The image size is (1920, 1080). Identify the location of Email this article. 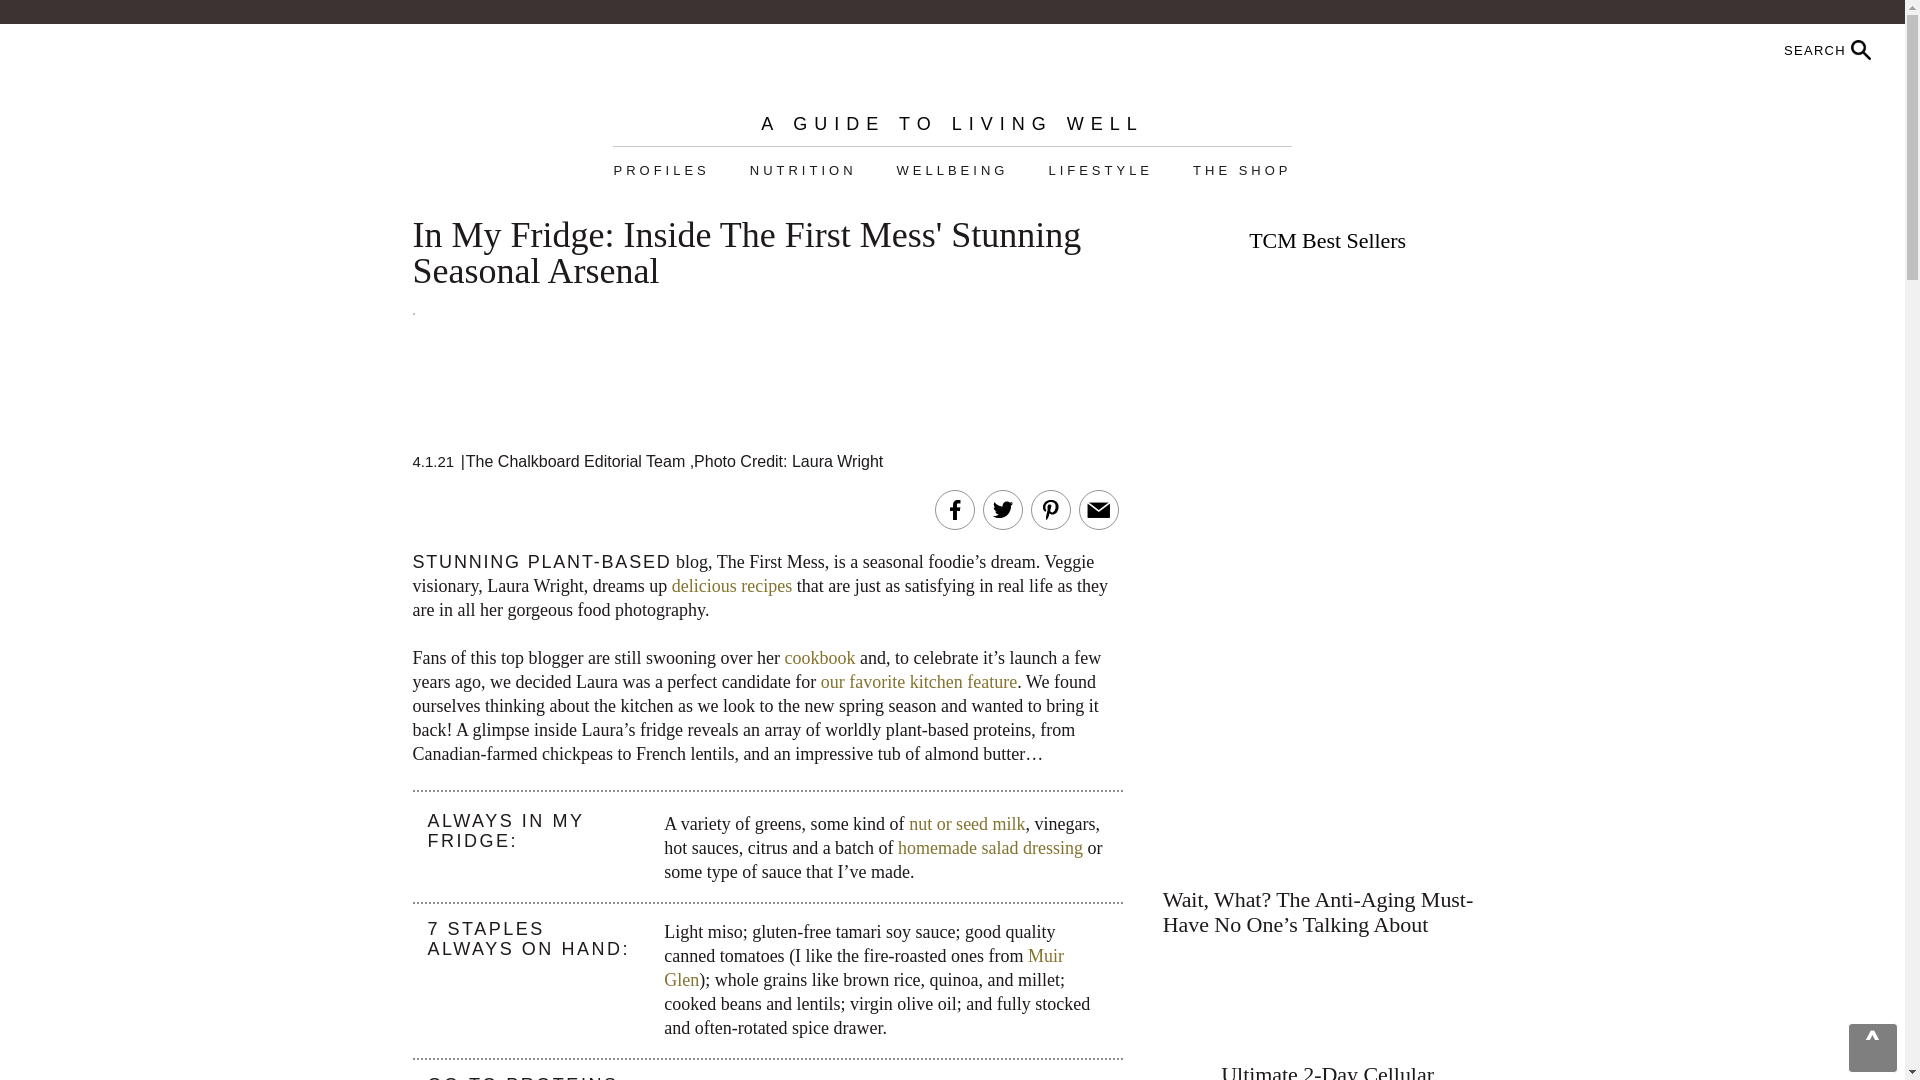
(1098, 509).